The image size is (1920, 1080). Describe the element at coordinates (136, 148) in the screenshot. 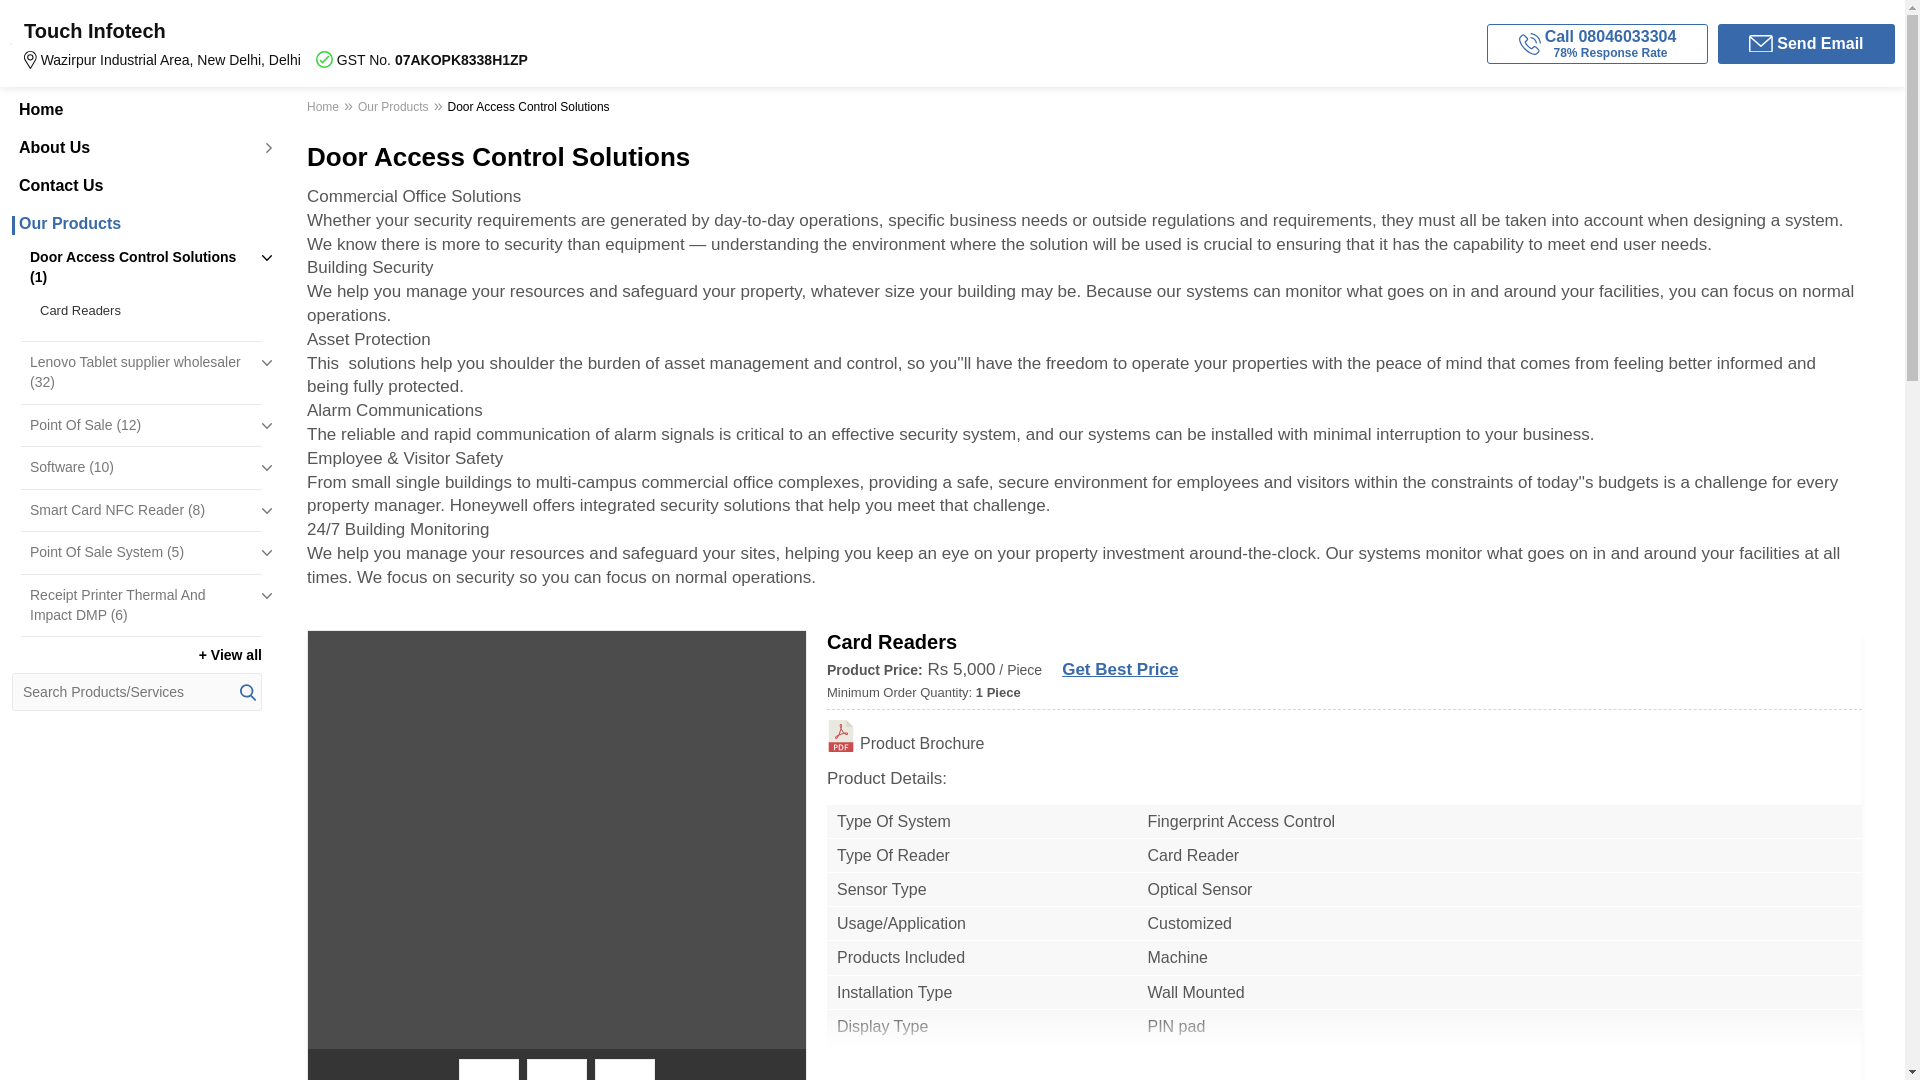

I see `About Us` at that location.